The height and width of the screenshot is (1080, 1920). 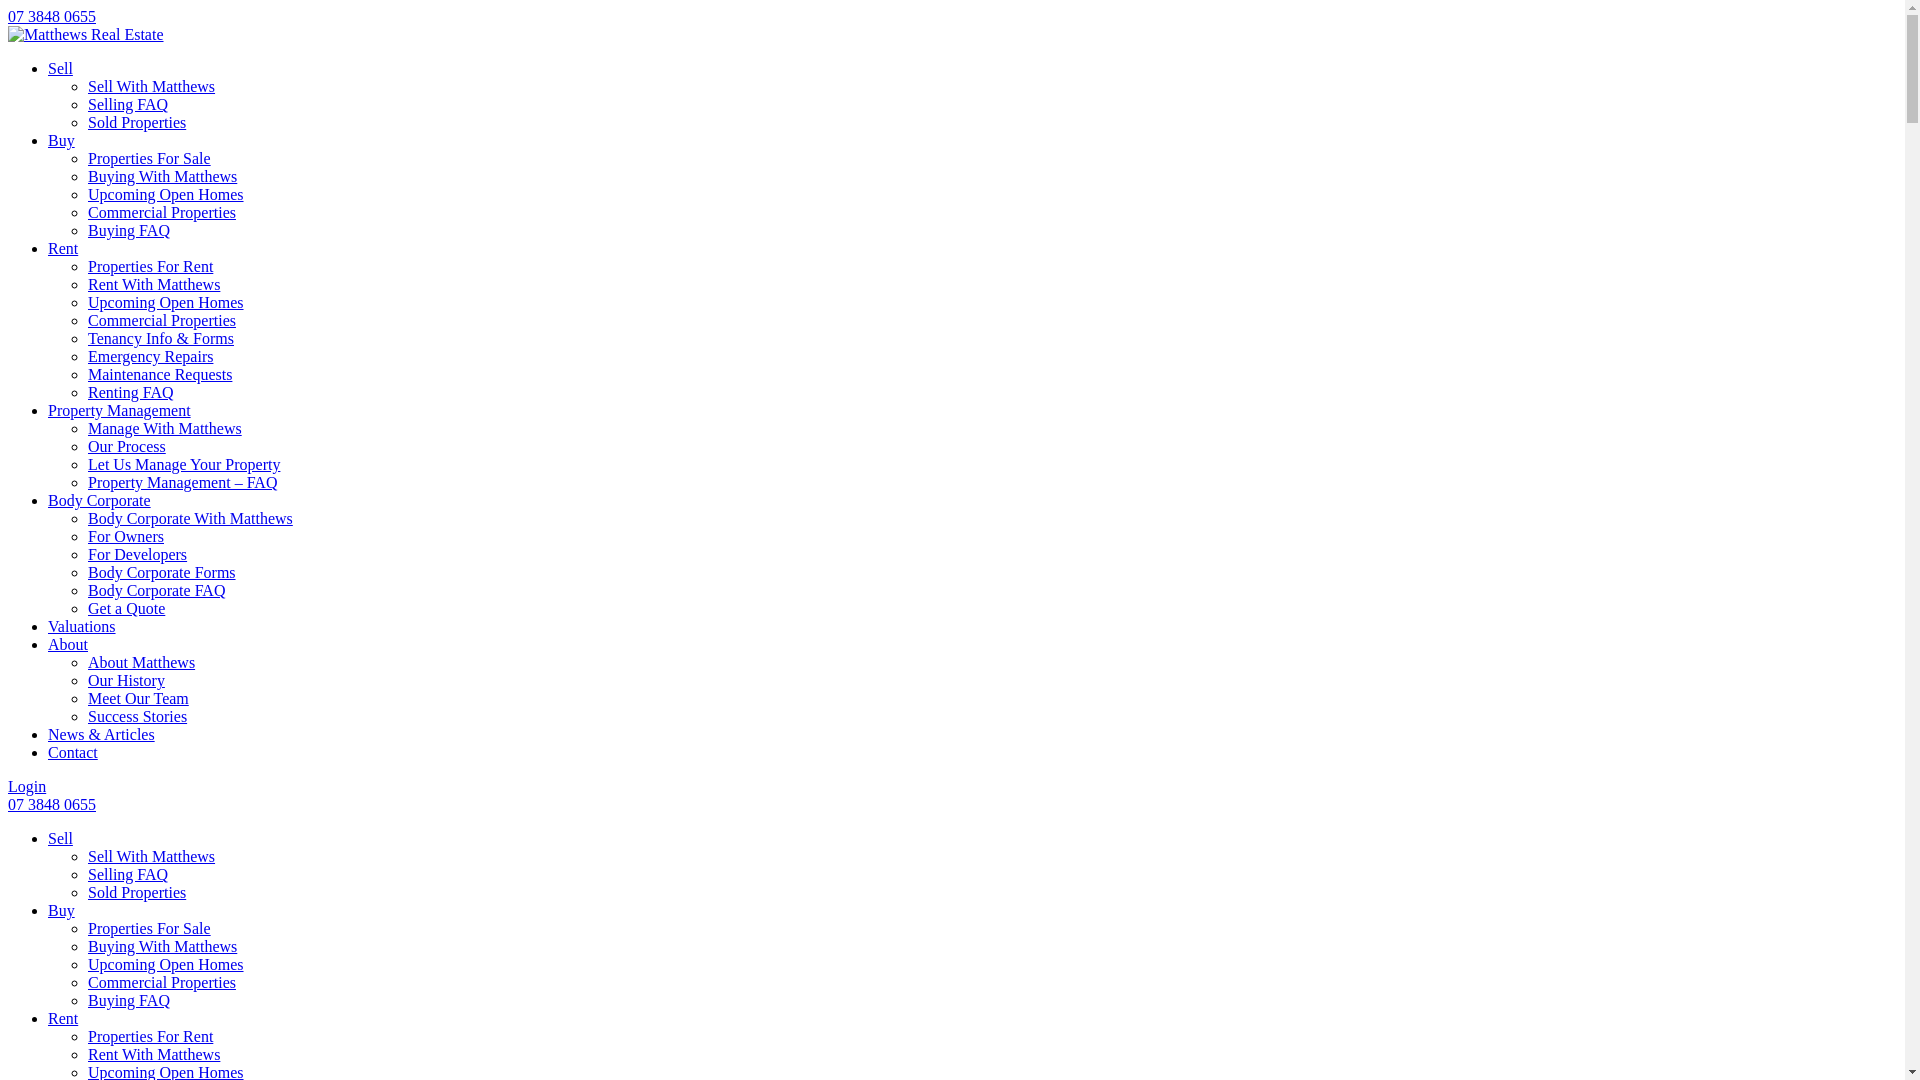 What do you see at coordinates (128, 874) in the screenshot?
I see `Selling FAQ` at bounding box center [128, 874].